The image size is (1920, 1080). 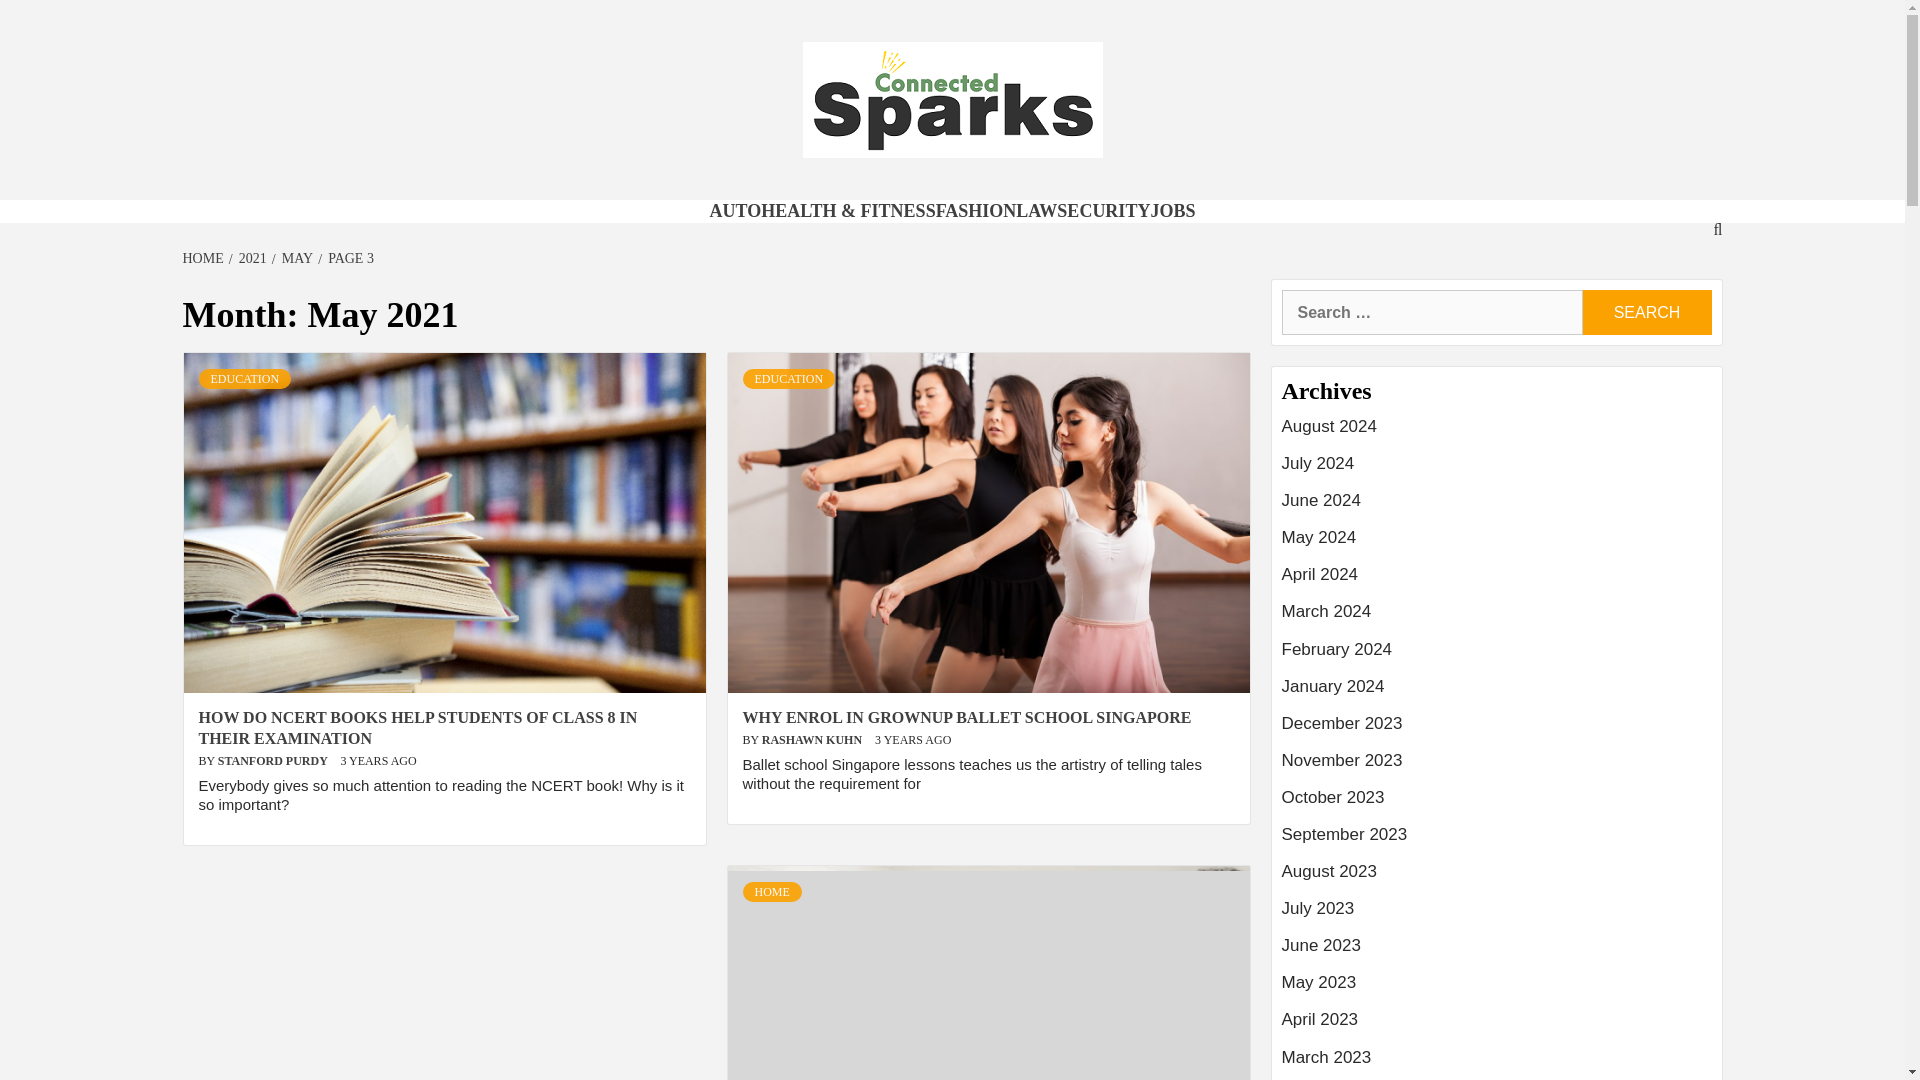 I want to click on RASHAWN KUHN, so click(x=814, y=740).